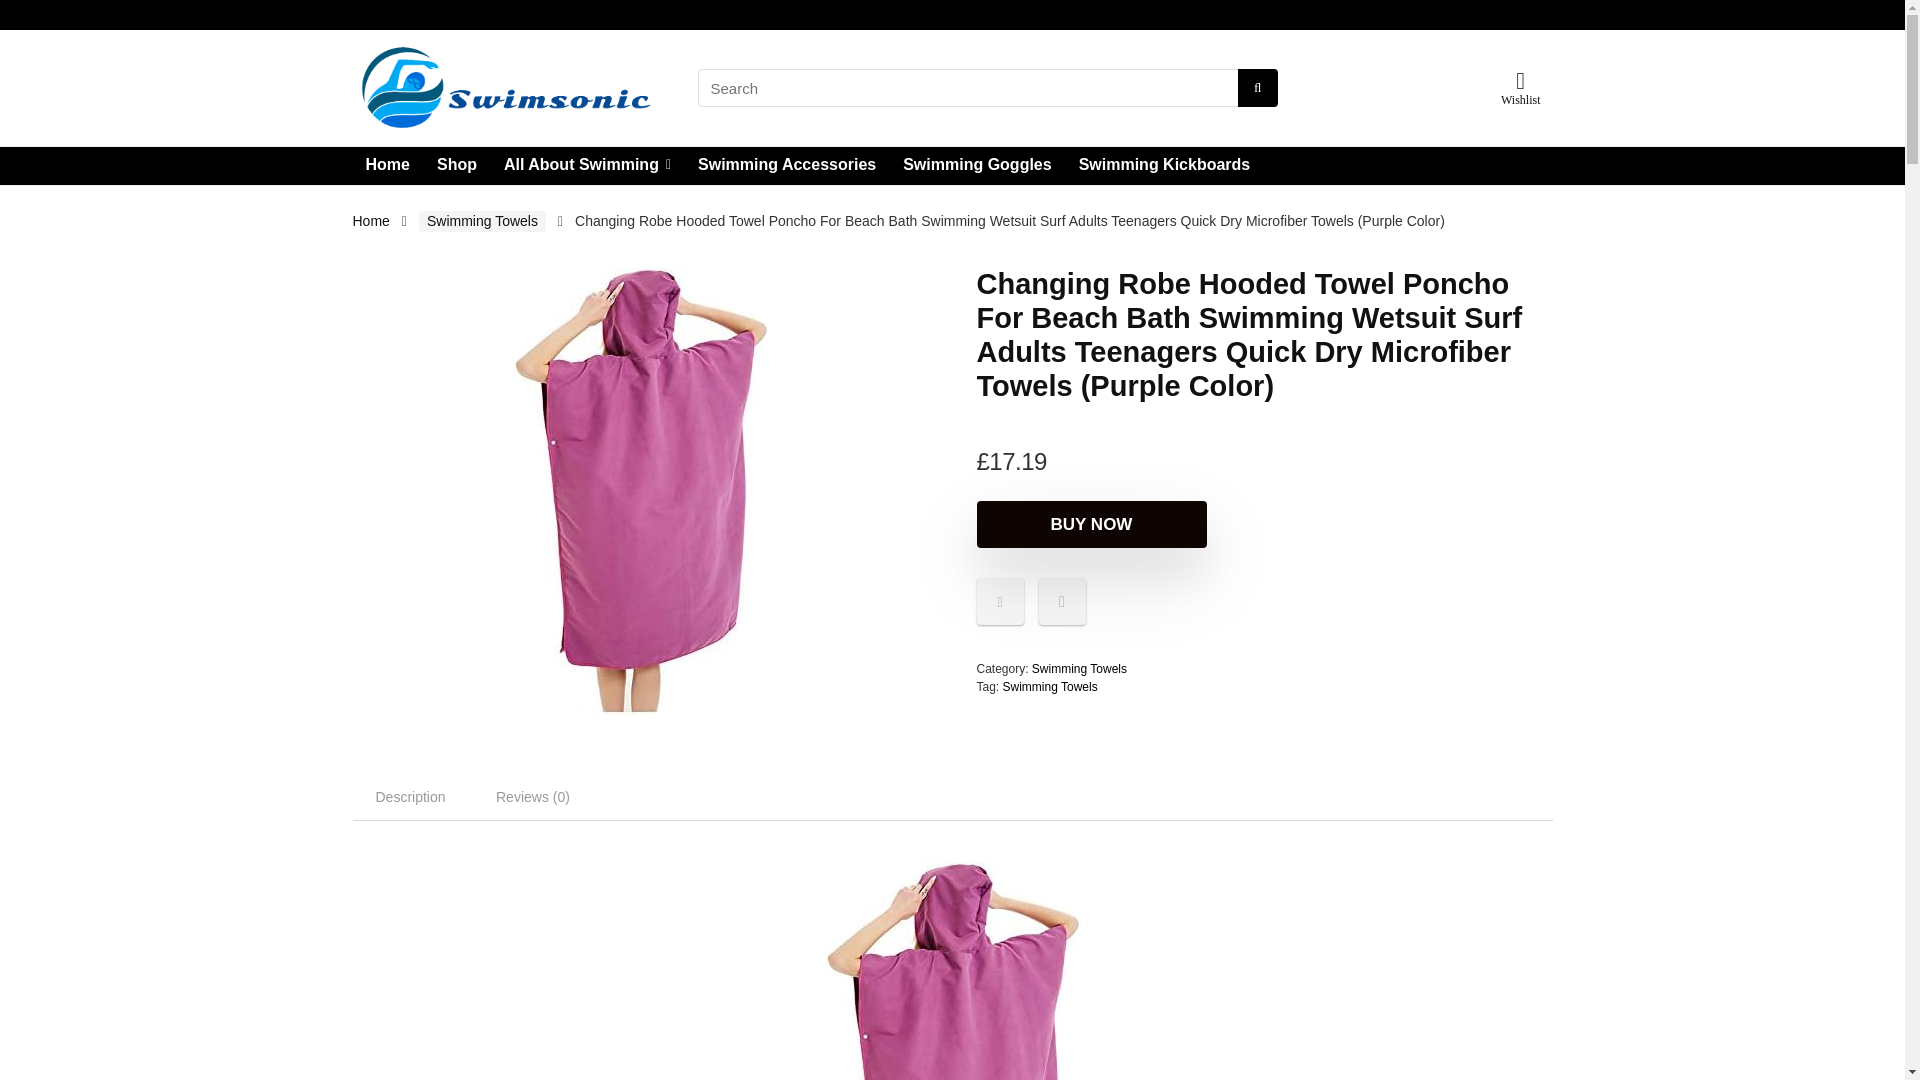  Describe the element at coordinates (1050, 687) in the screenshot. I see `Swimming Towels` at that location.